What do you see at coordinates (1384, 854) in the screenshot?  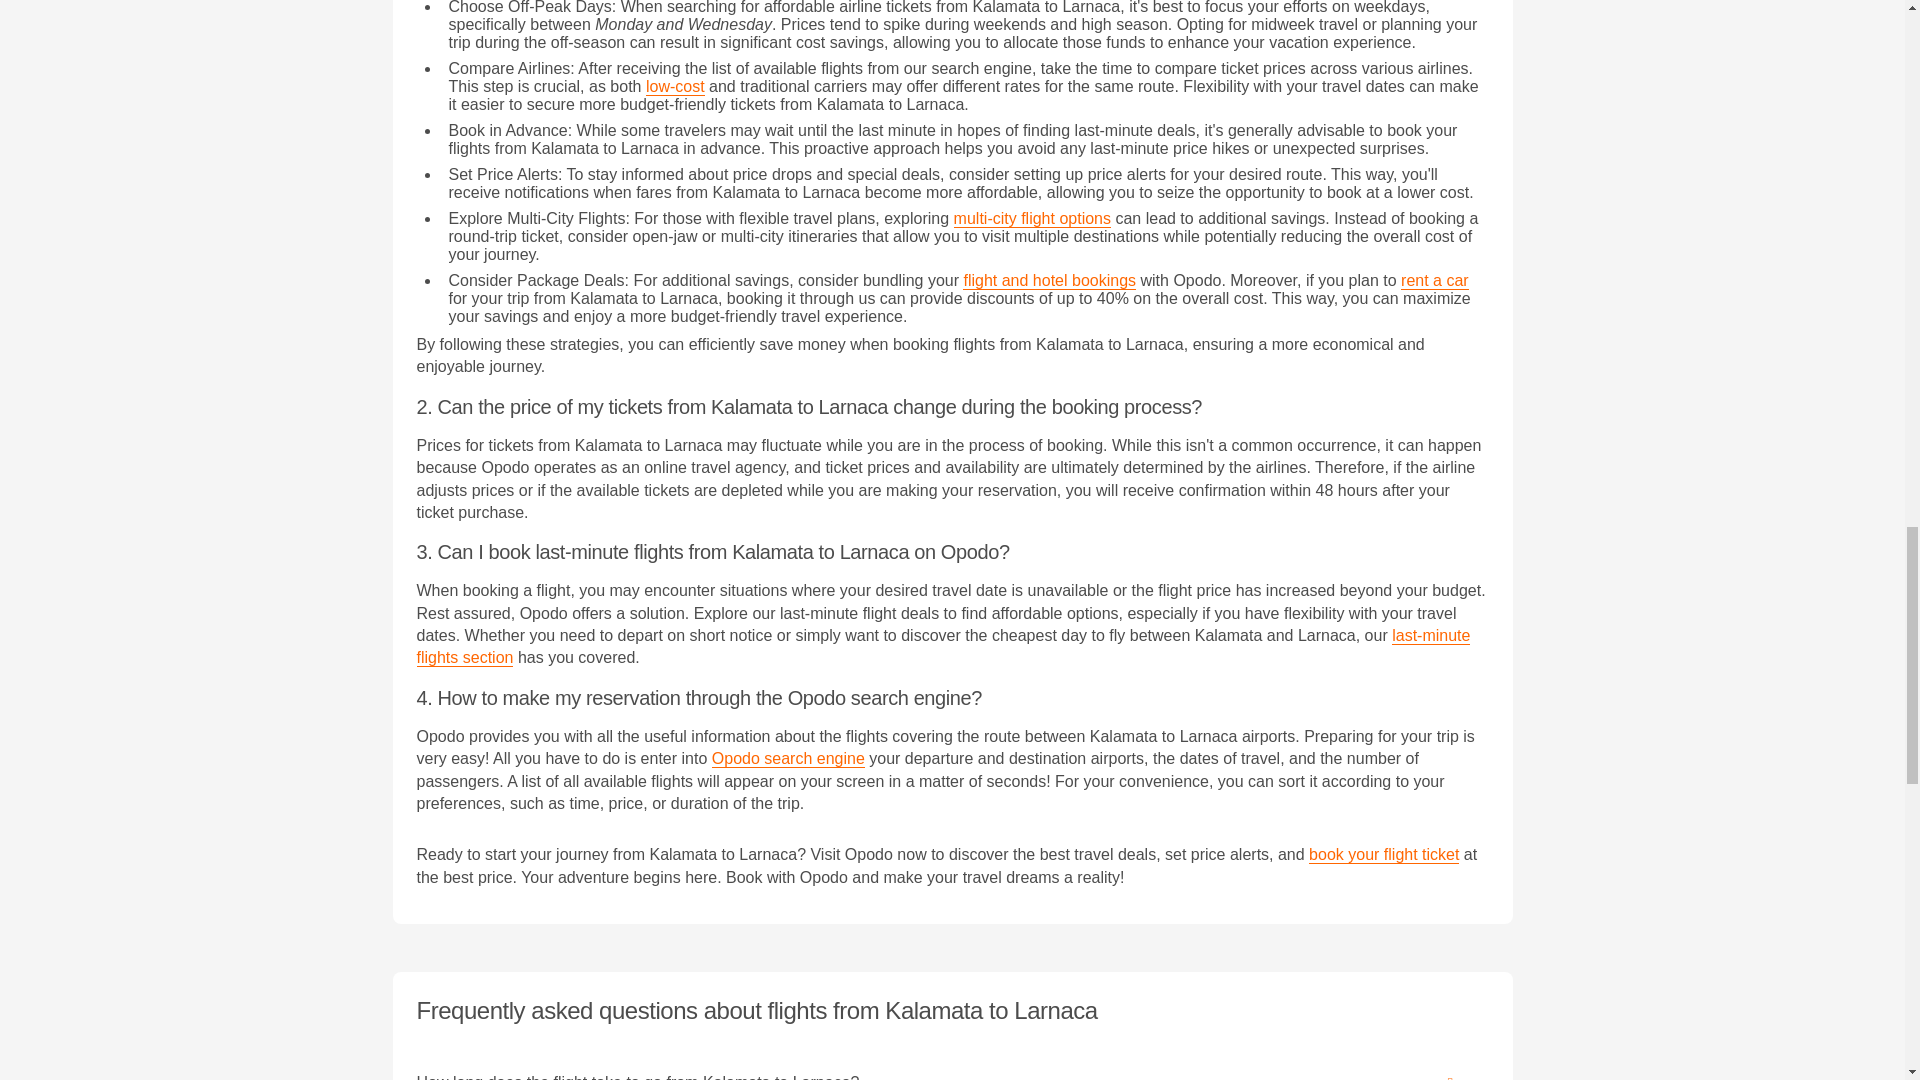 I see `book your flight ticket` at bounding box center [1384, 854].